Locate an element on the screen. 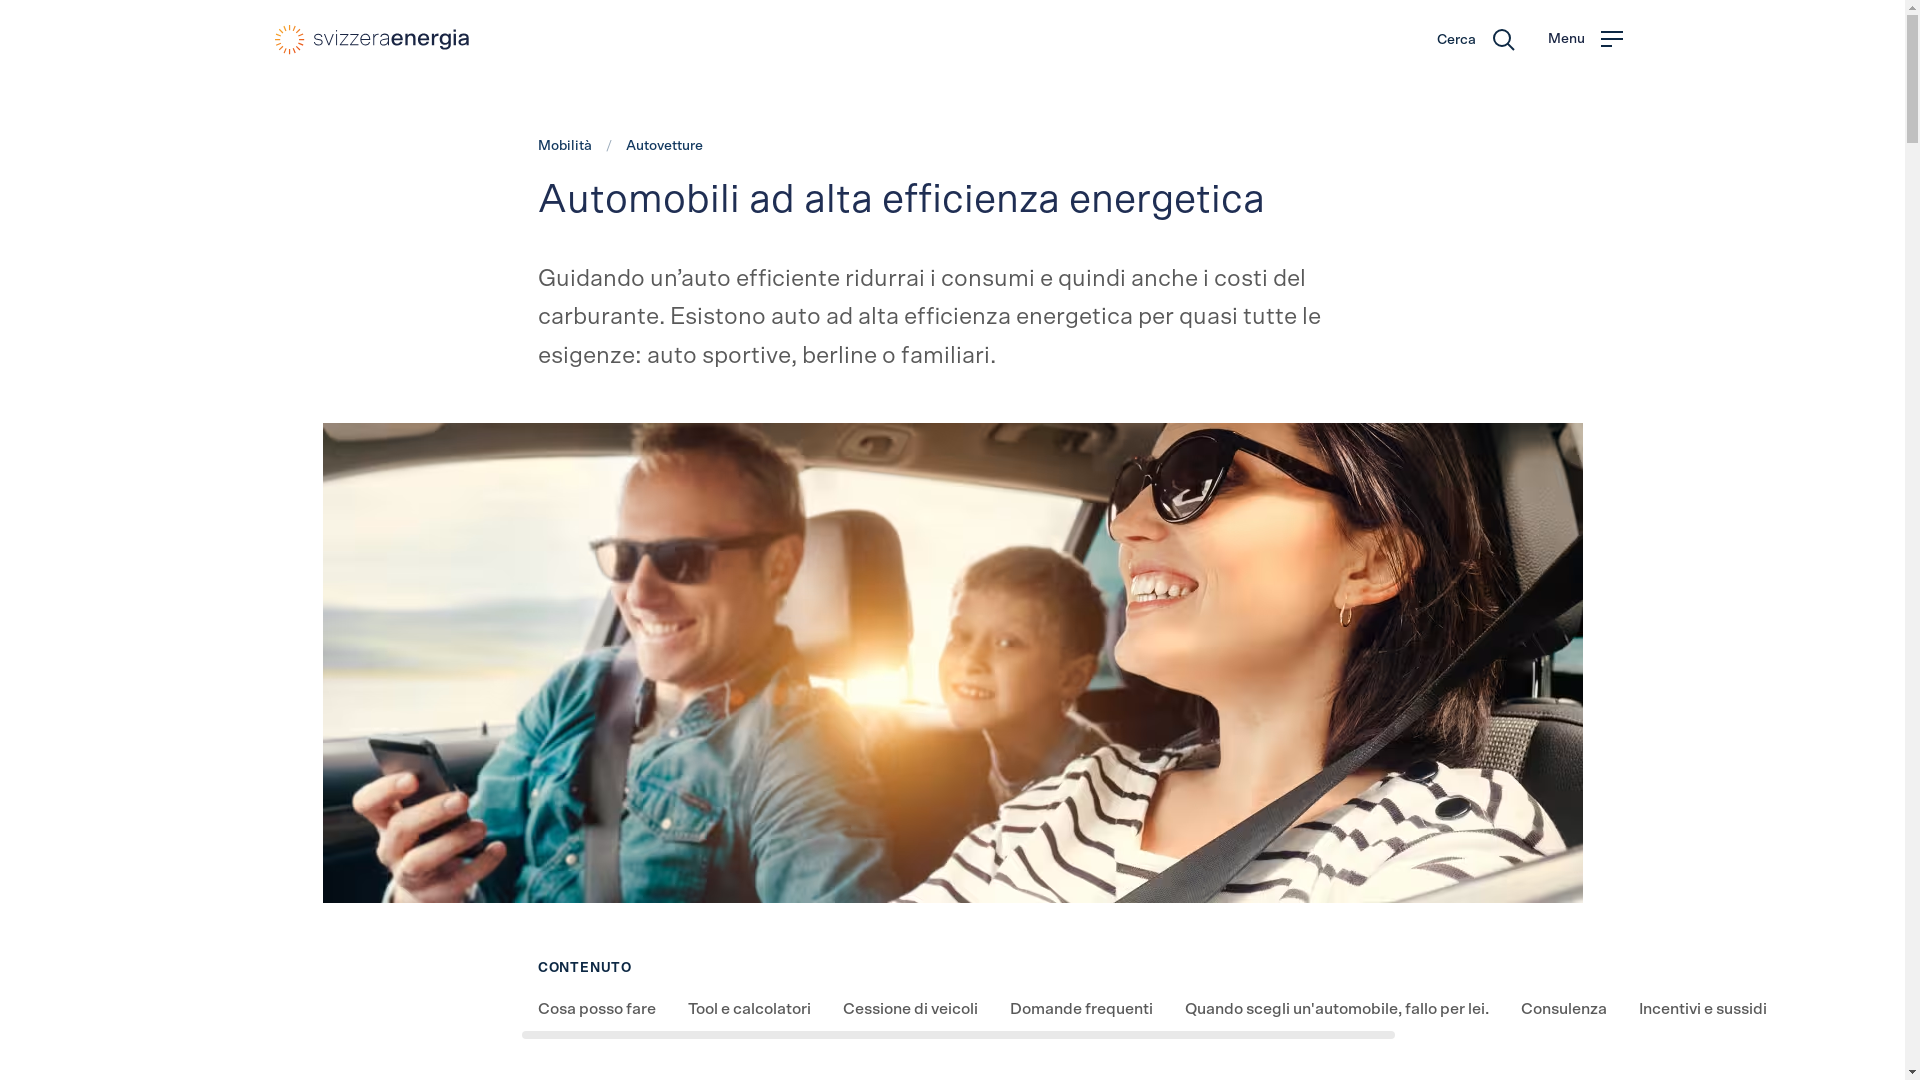  Autovetture is located at coordinates (664, 146).